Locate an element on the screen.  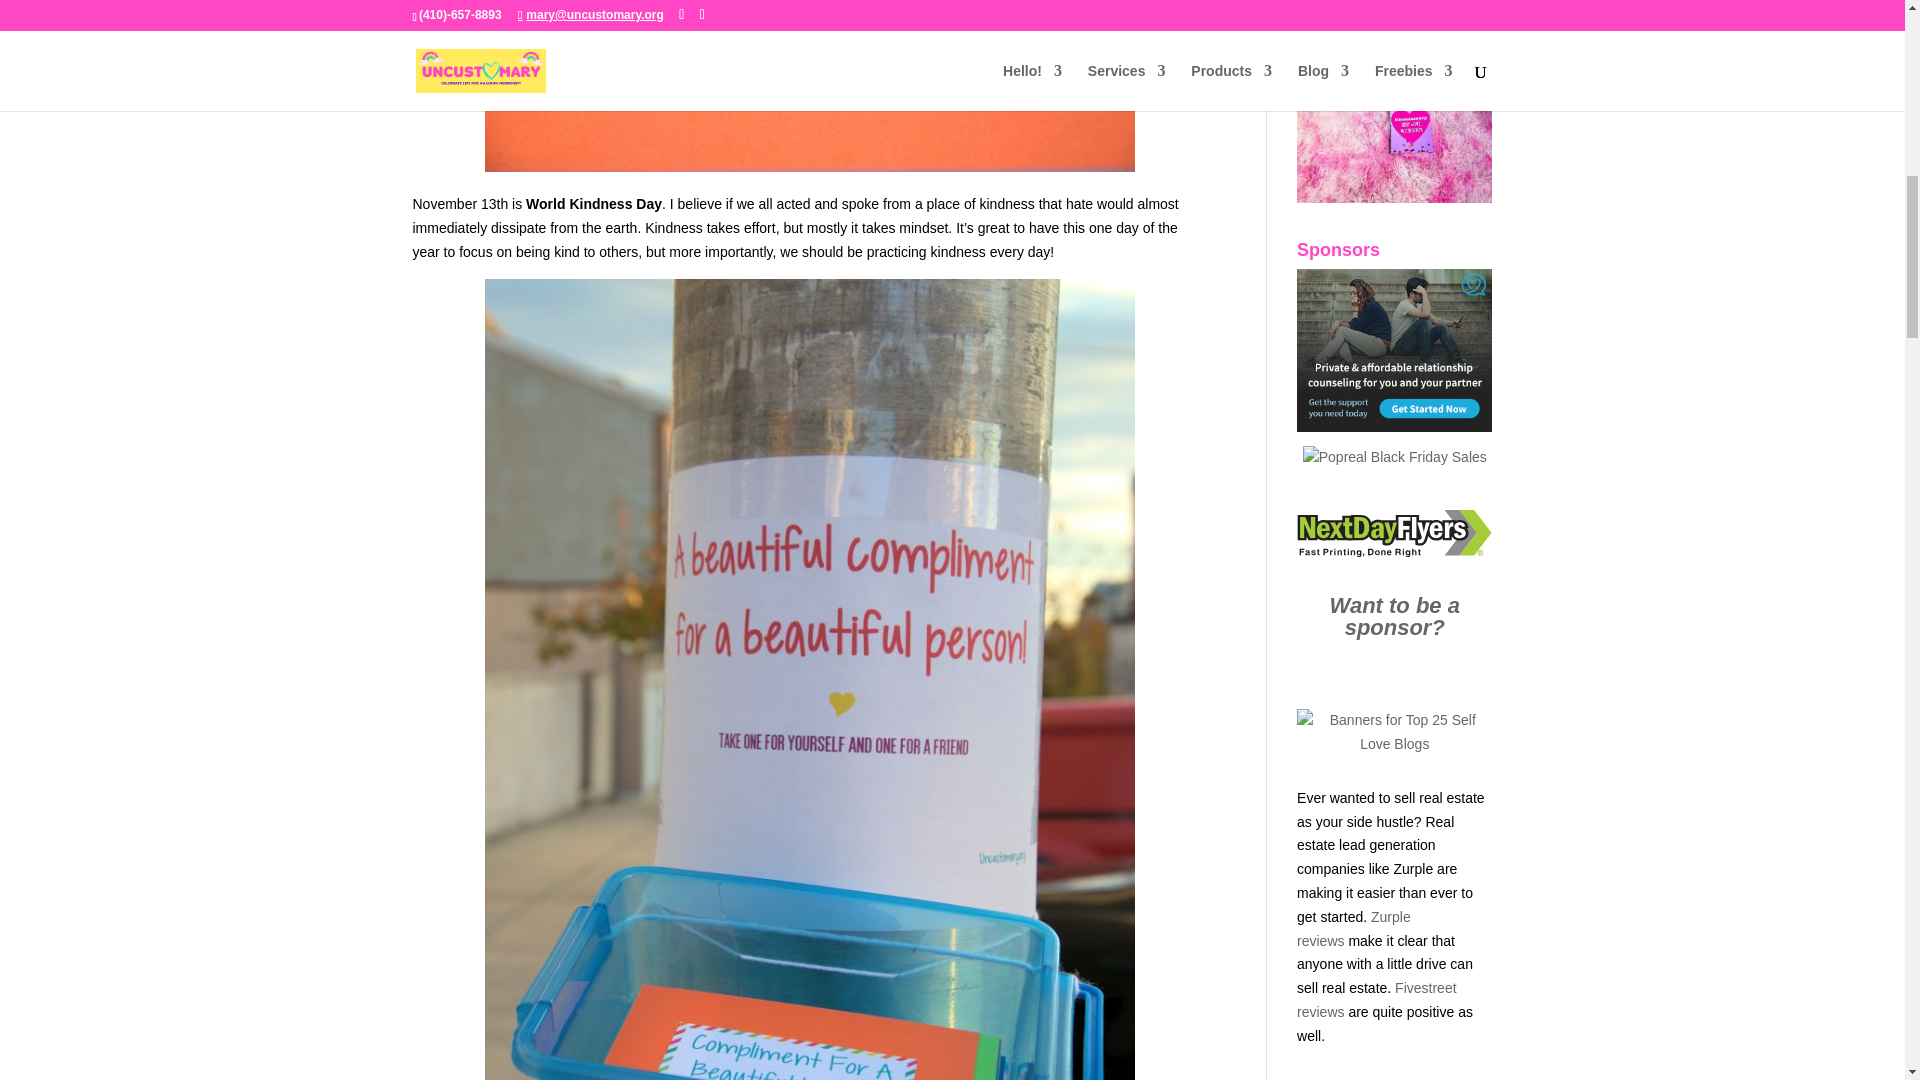
Banners for Top 25 Self Love Blogs is located at coordinates (1394, 743).